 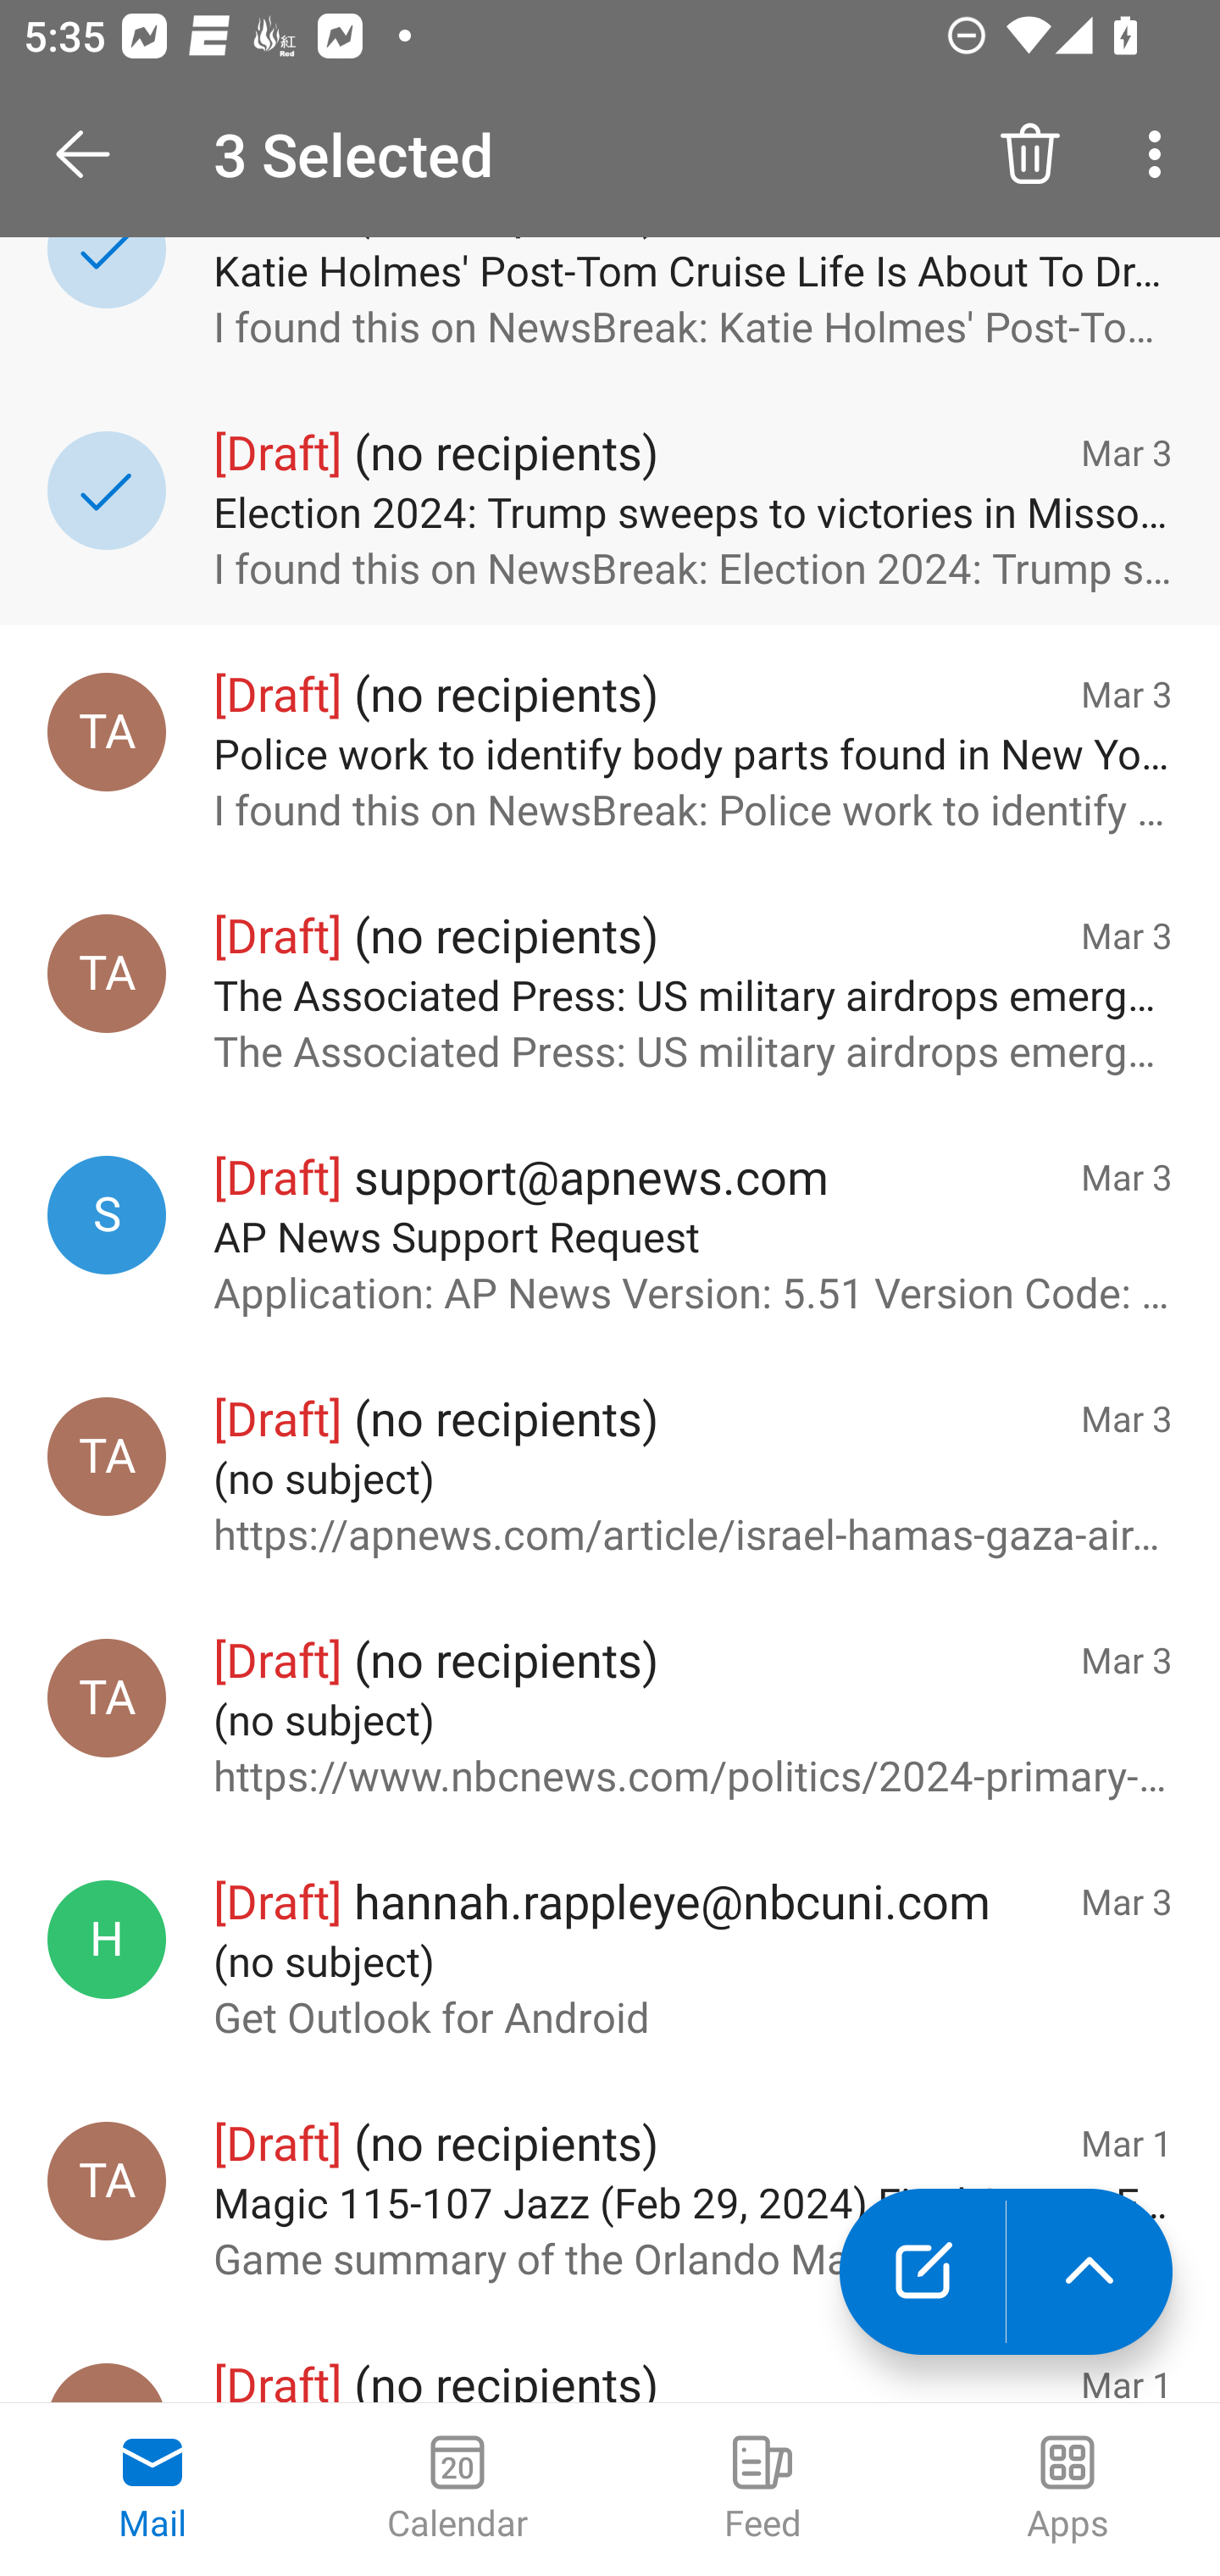 What do you see at coordinates (107, 974) in the screenshot?
I see `Test Appium, testappium002@outlook.com` at bounding box center [107, 974].